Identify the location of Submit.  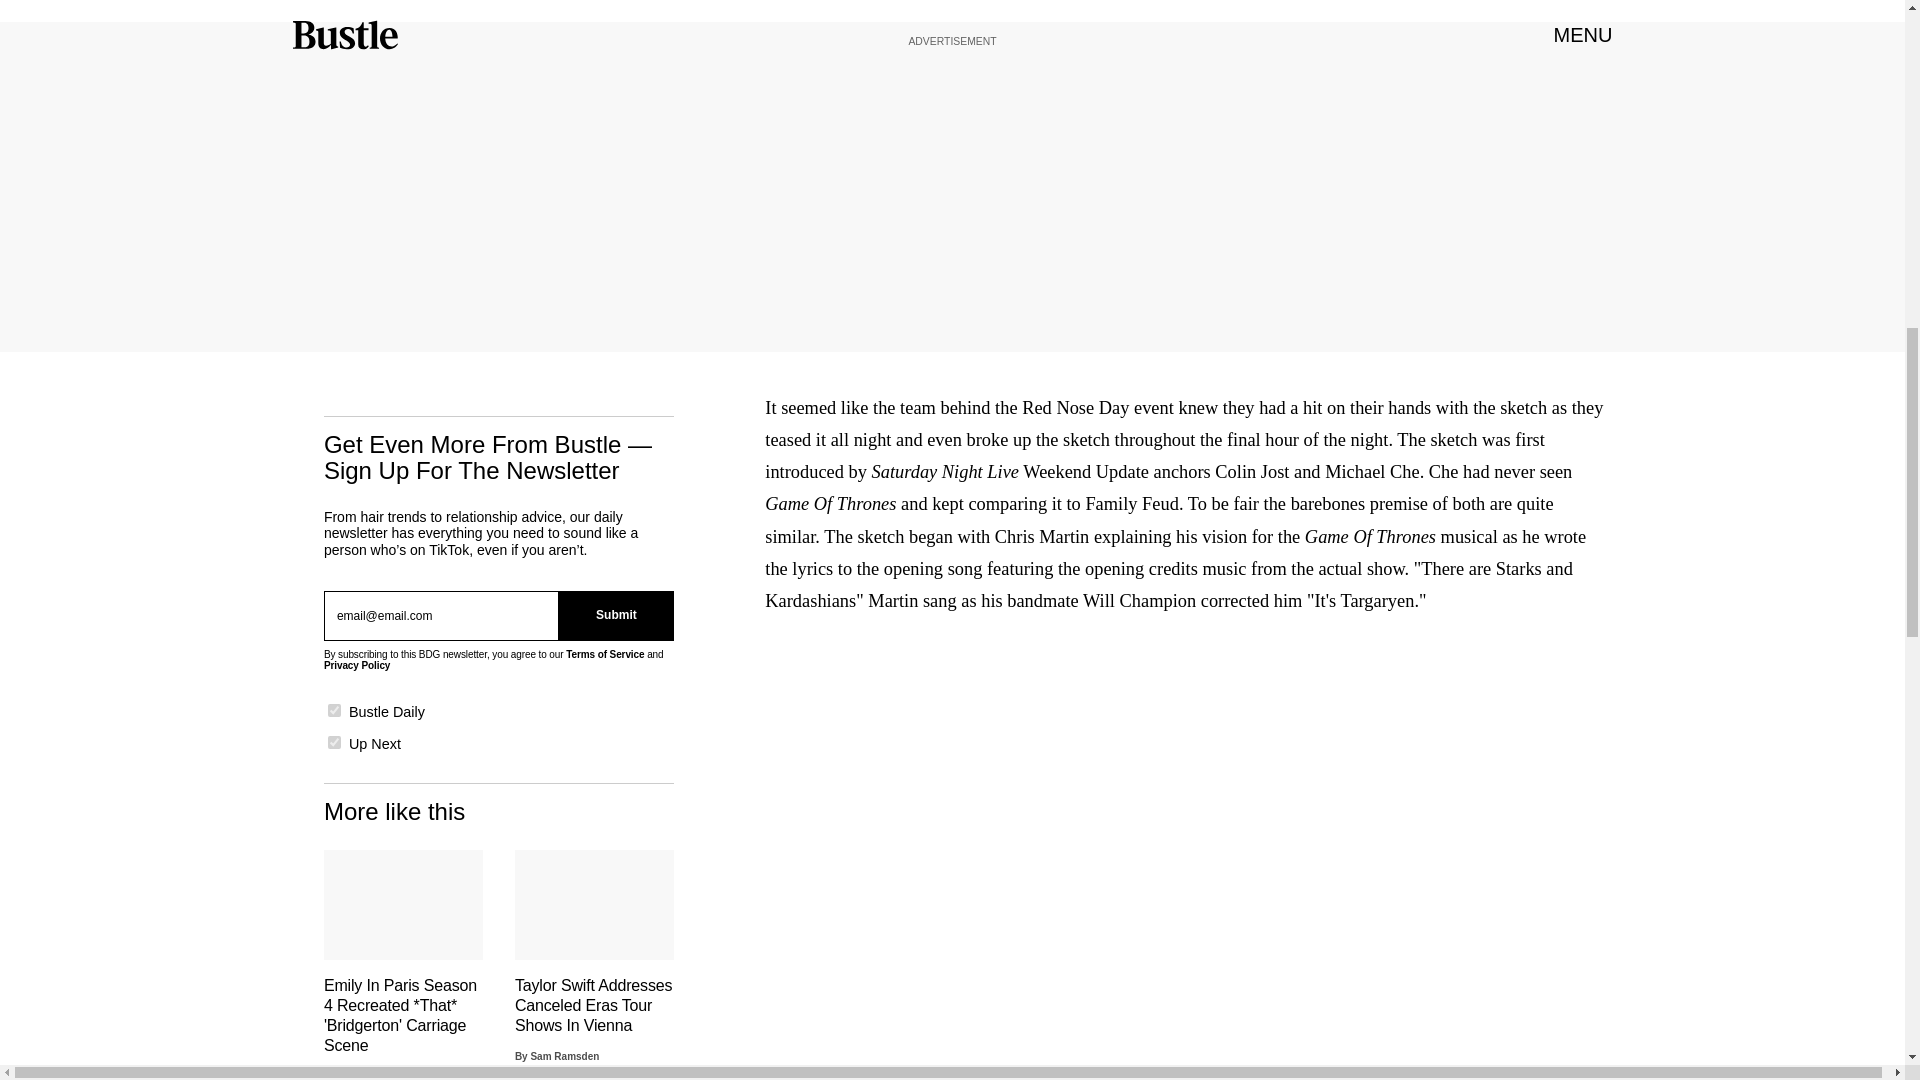
(616, 614).